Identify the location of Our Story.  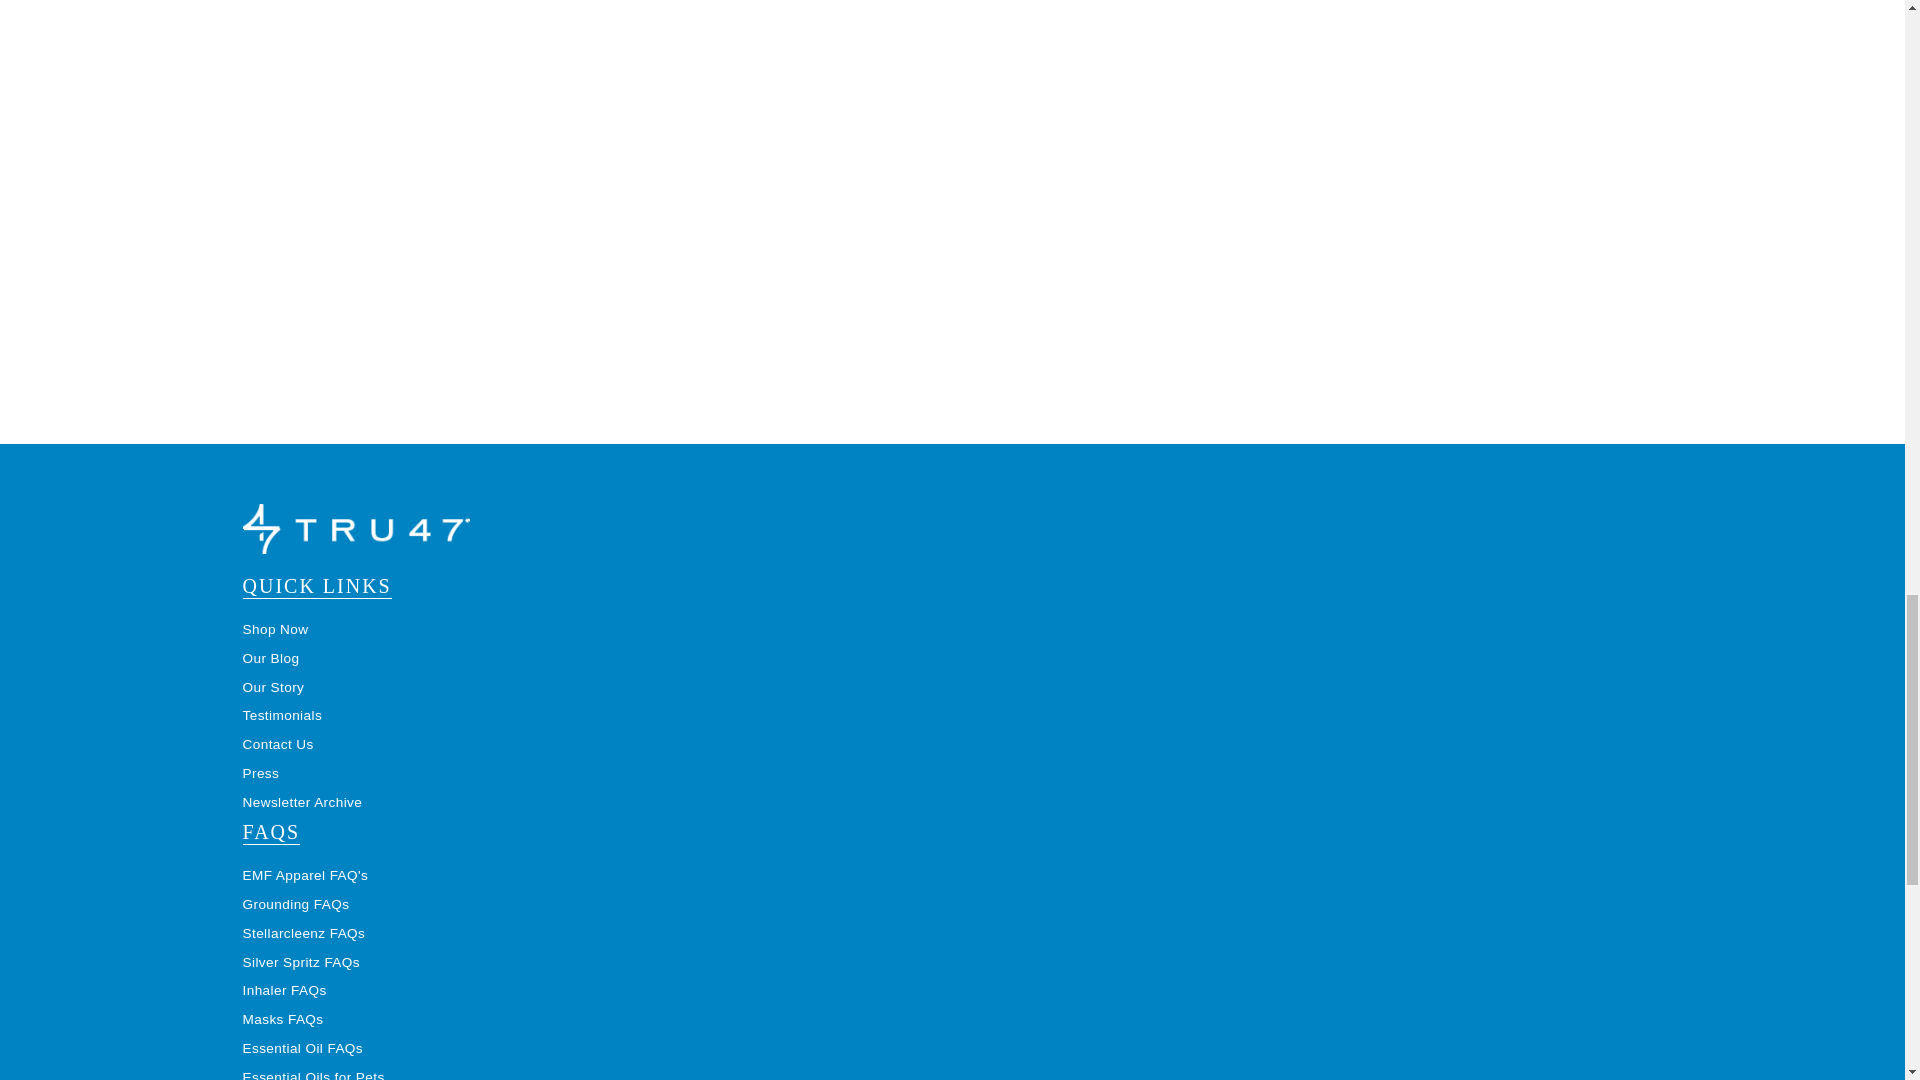
(272, 688).